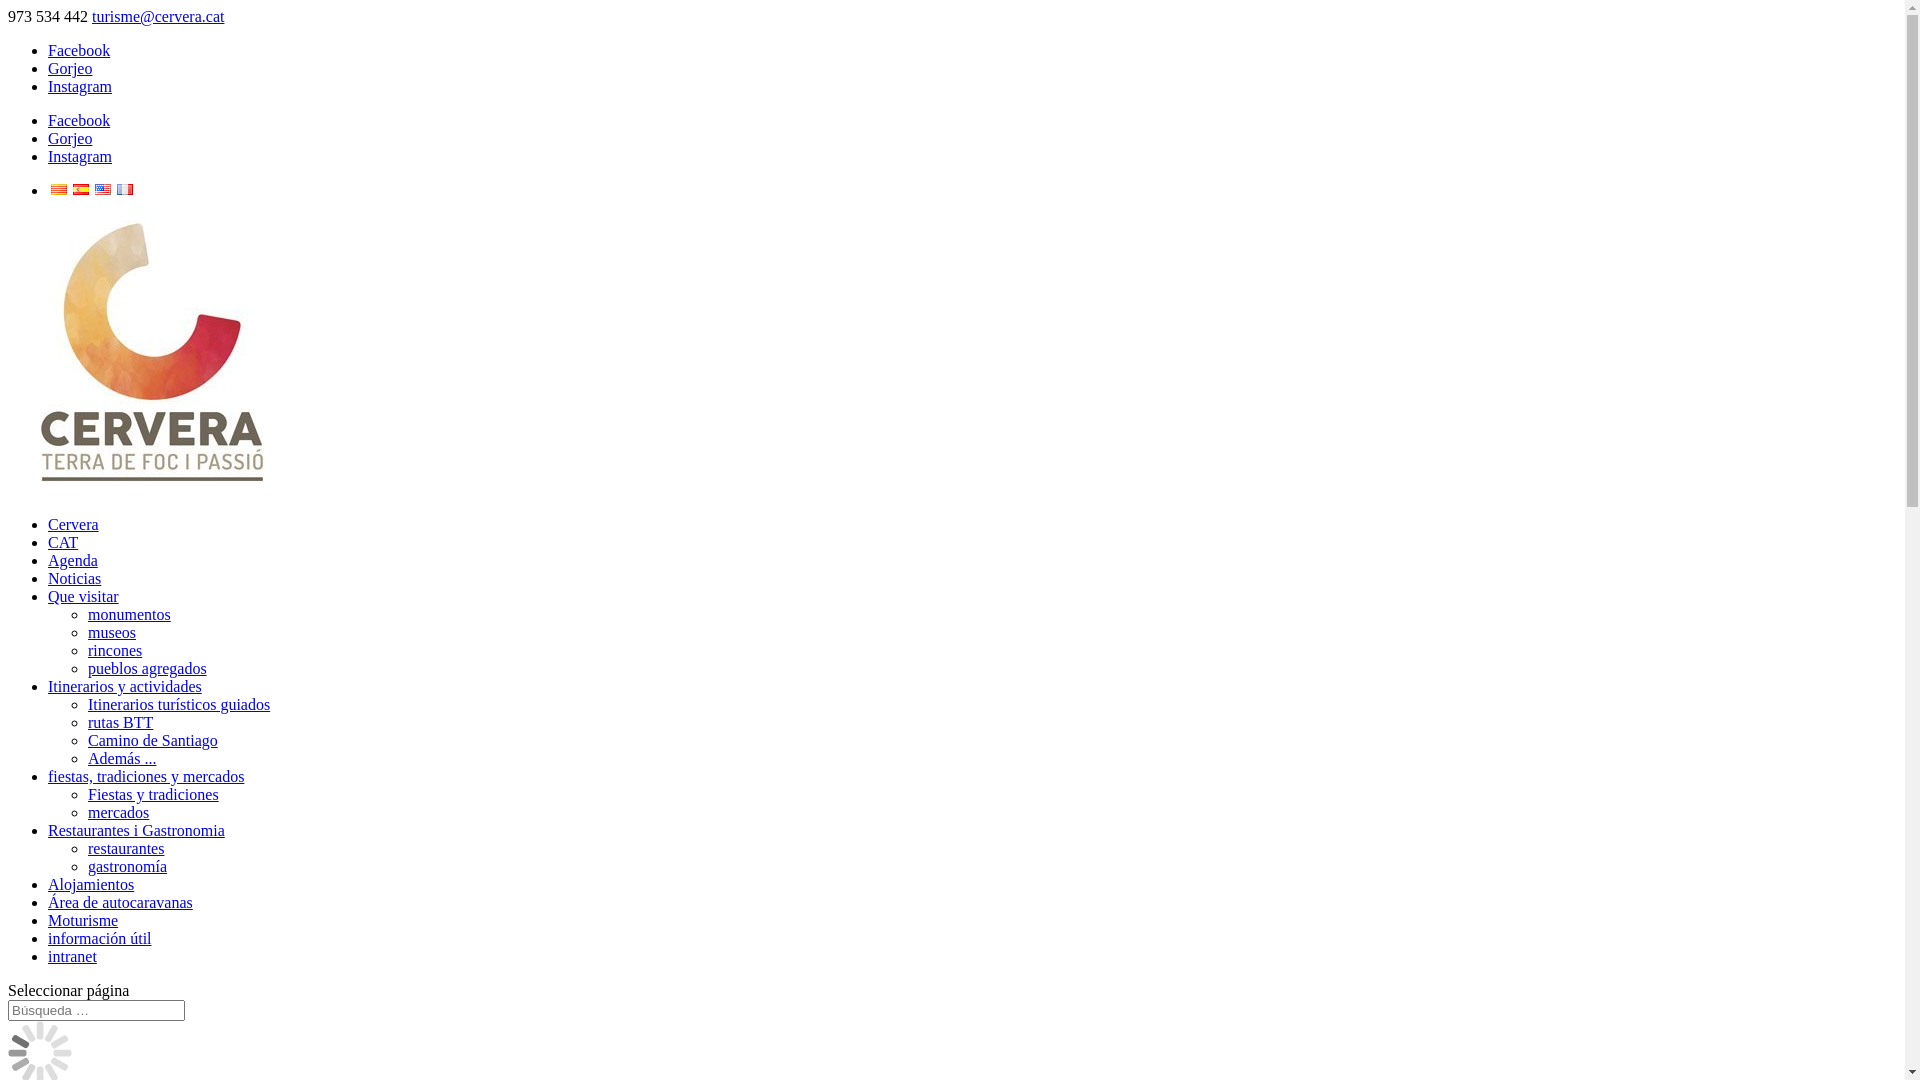 This screenshot has height=1080, width=1920. Describe the element at coordinates (74, 524) in the screenshot. I see `Cervera` at that location.